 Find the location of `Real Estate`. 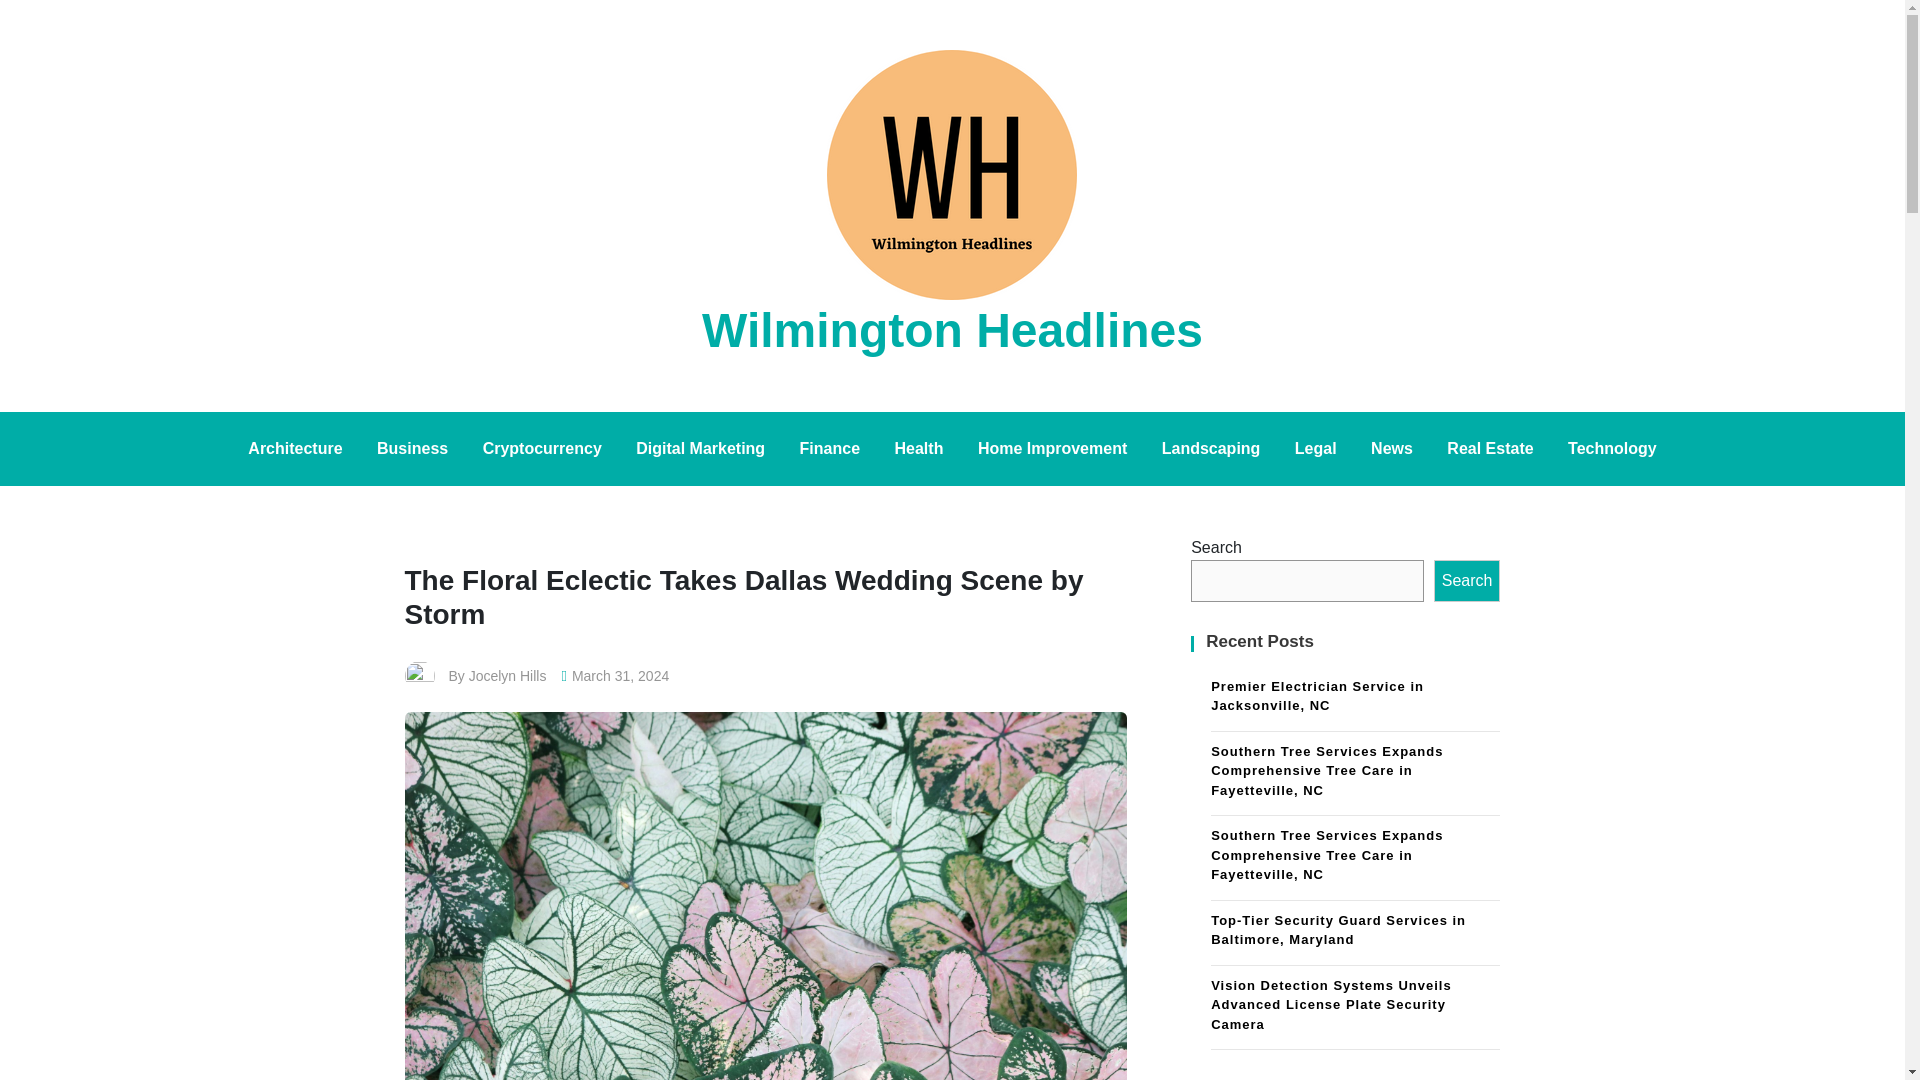

Real Estate is located at coordinates (1490, 449).